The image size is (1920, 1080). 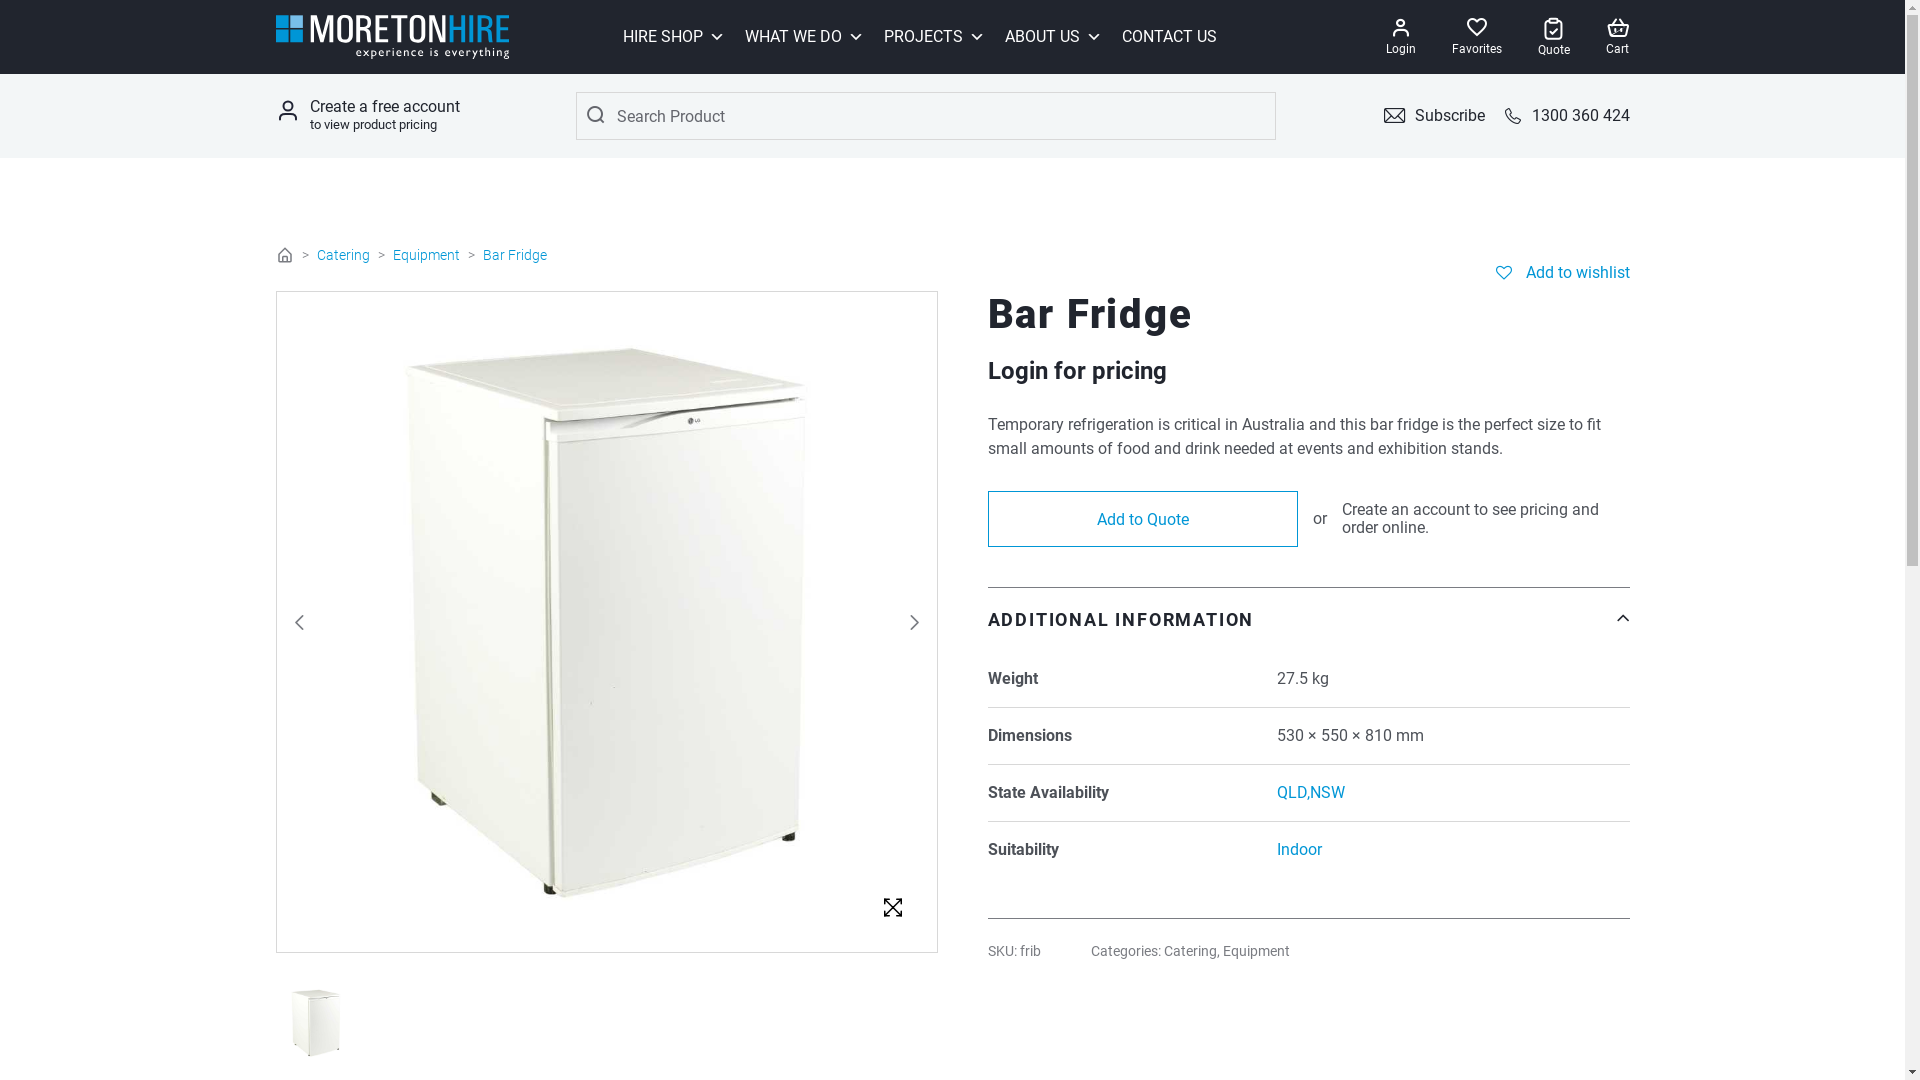 What do you see at coordinates (1401, 37) in the screenshot?
I see `Login` at bounding box center [1401, 37].